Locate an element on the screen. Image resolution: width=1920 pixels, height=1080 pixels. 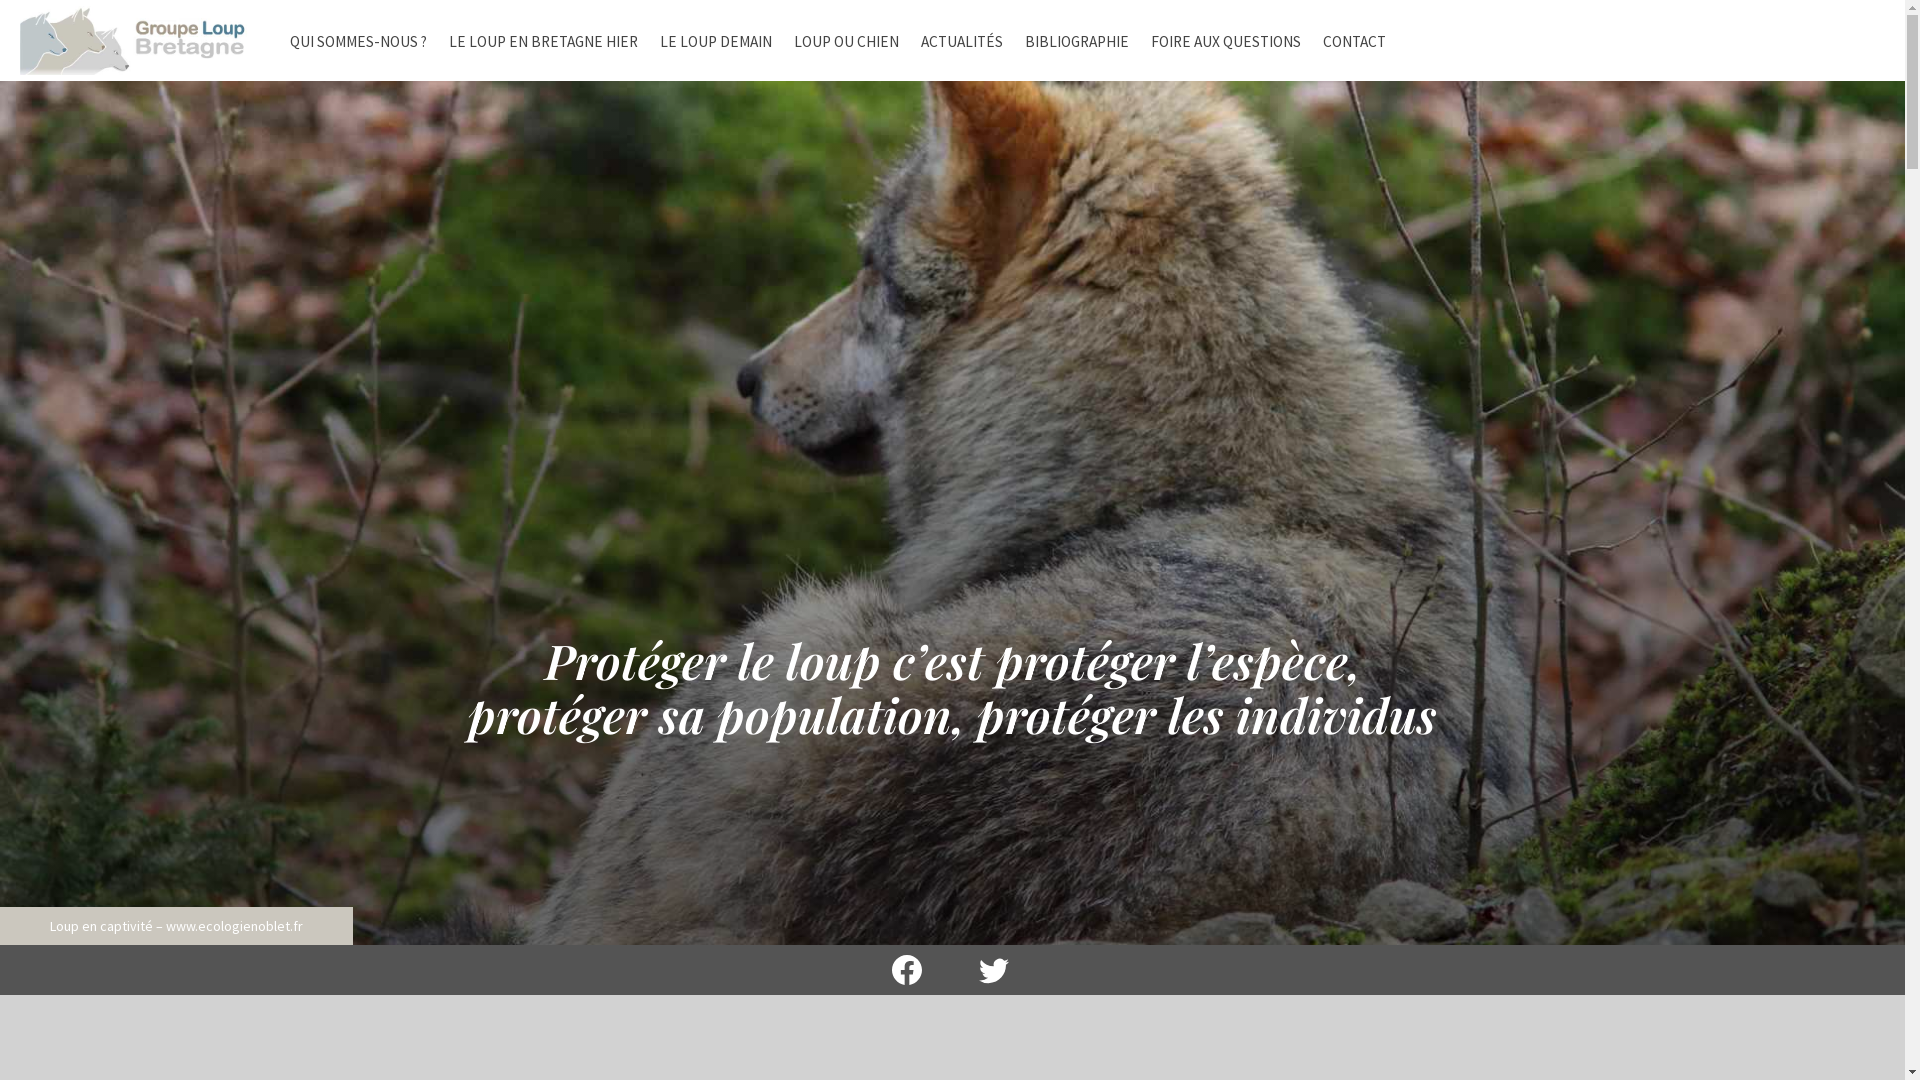
LE LOUP EN BRETAGNE HIER is located at coordinates (544, 42).